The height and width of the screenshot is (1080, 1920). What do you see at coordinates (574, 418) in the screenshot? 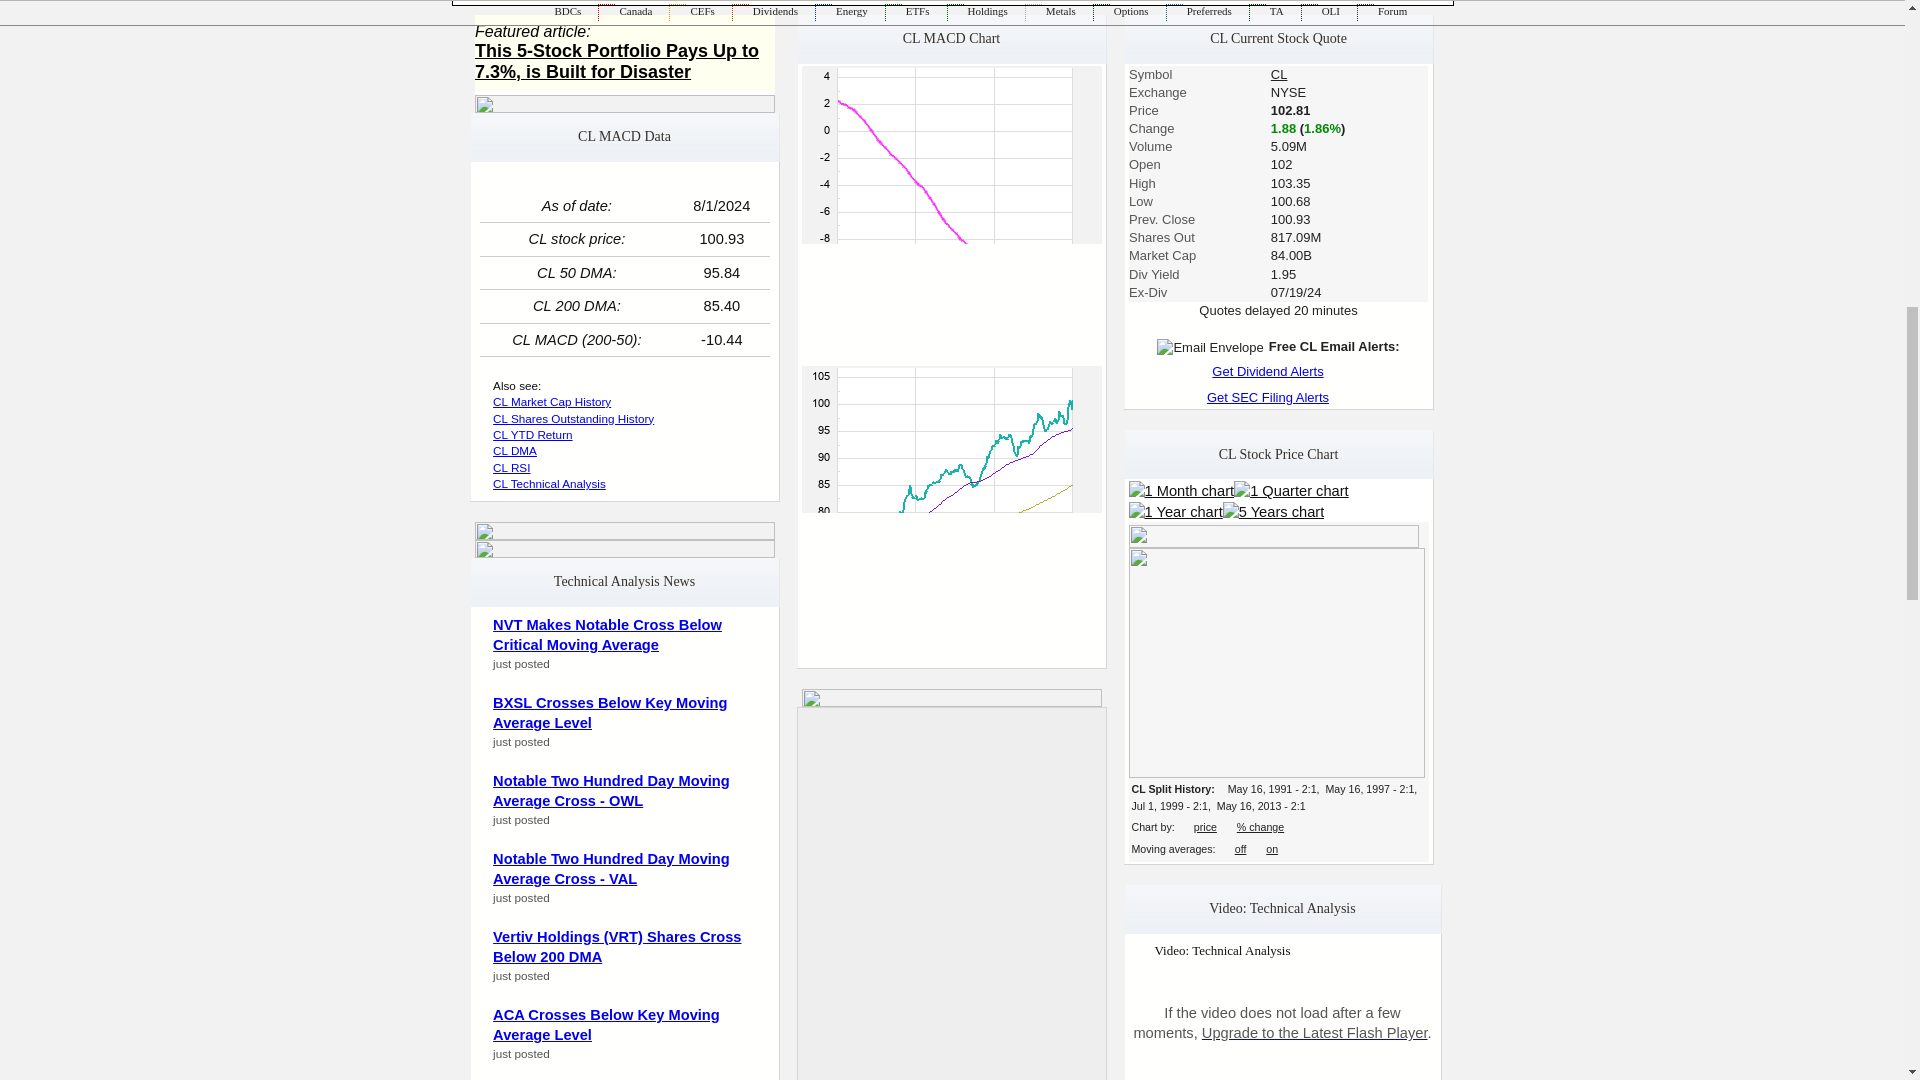
I see `CL Shares Outstanding History` at bounding box center [574, 418].